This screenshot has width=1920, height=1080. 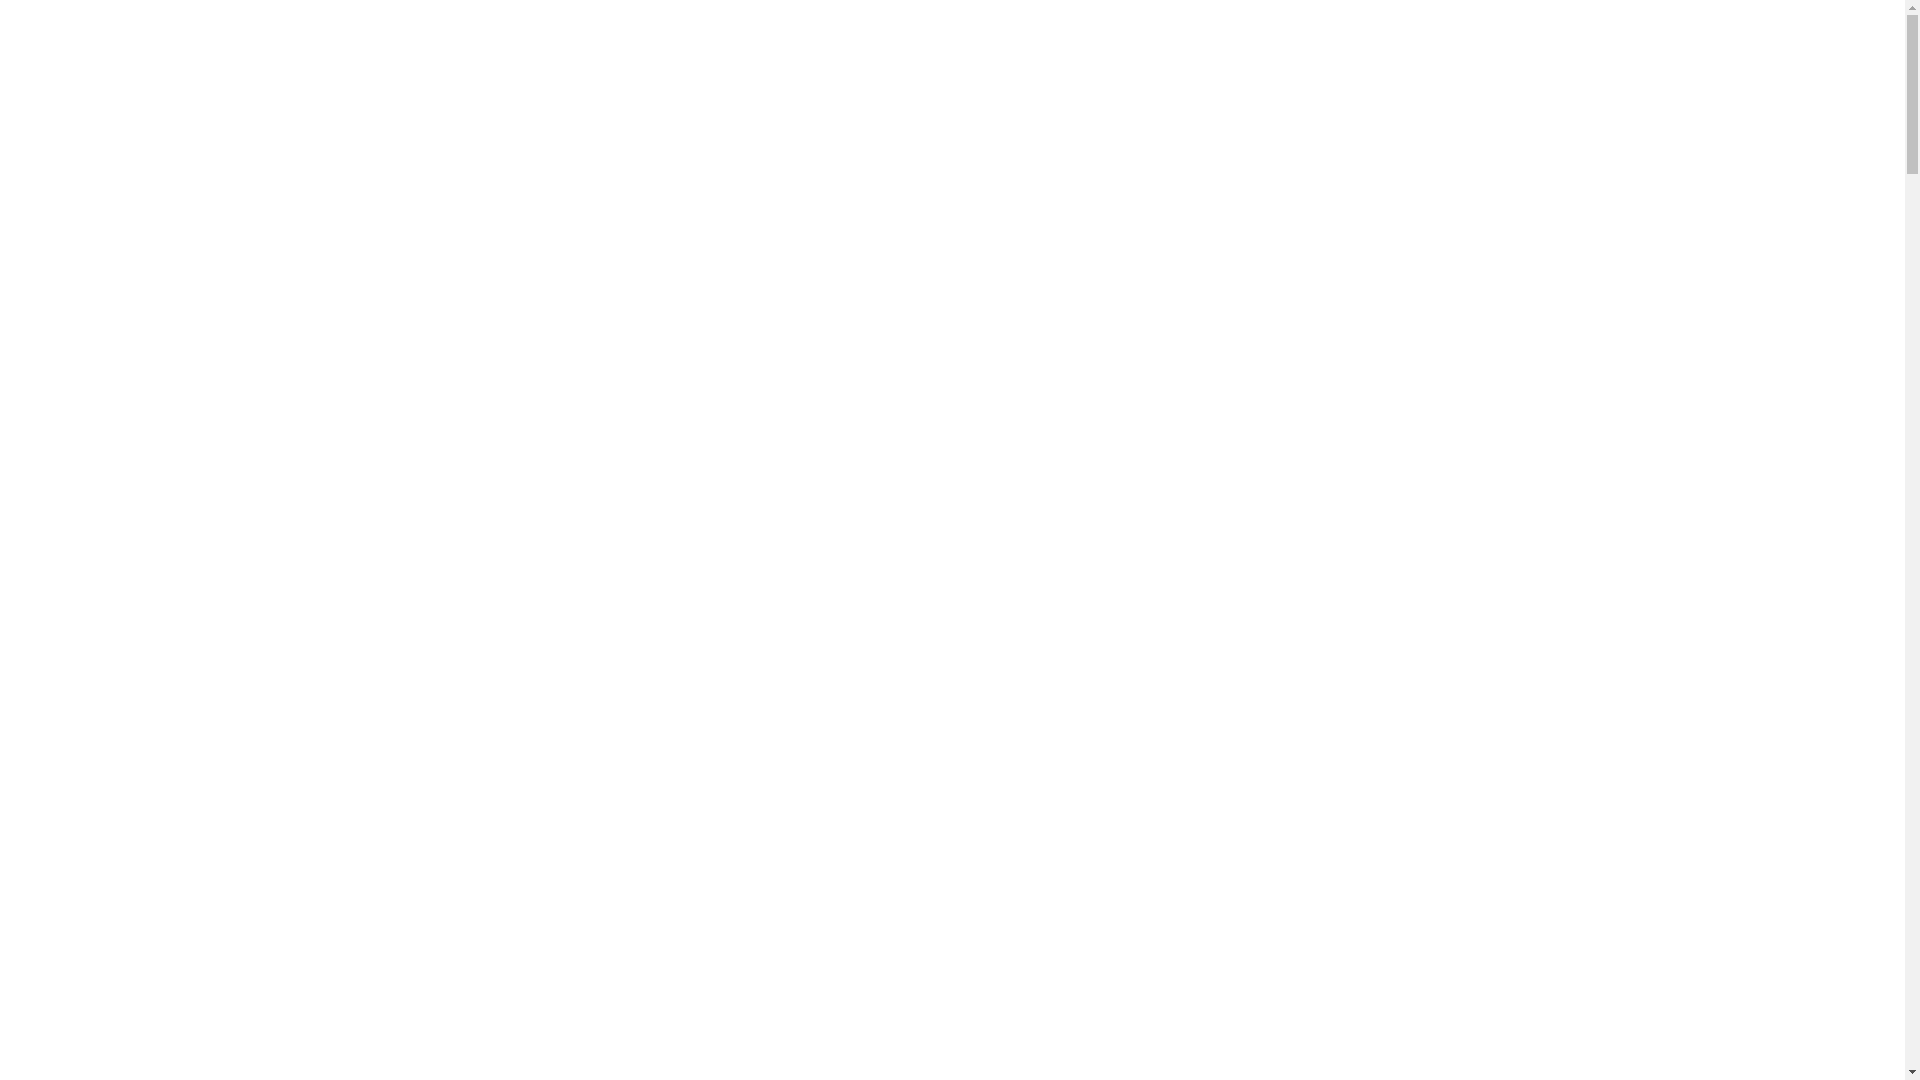 What do you see at coordinates (1424, 50) in the screenshot?
I see `ACCUEIL` at bounding box center [1424, 50].